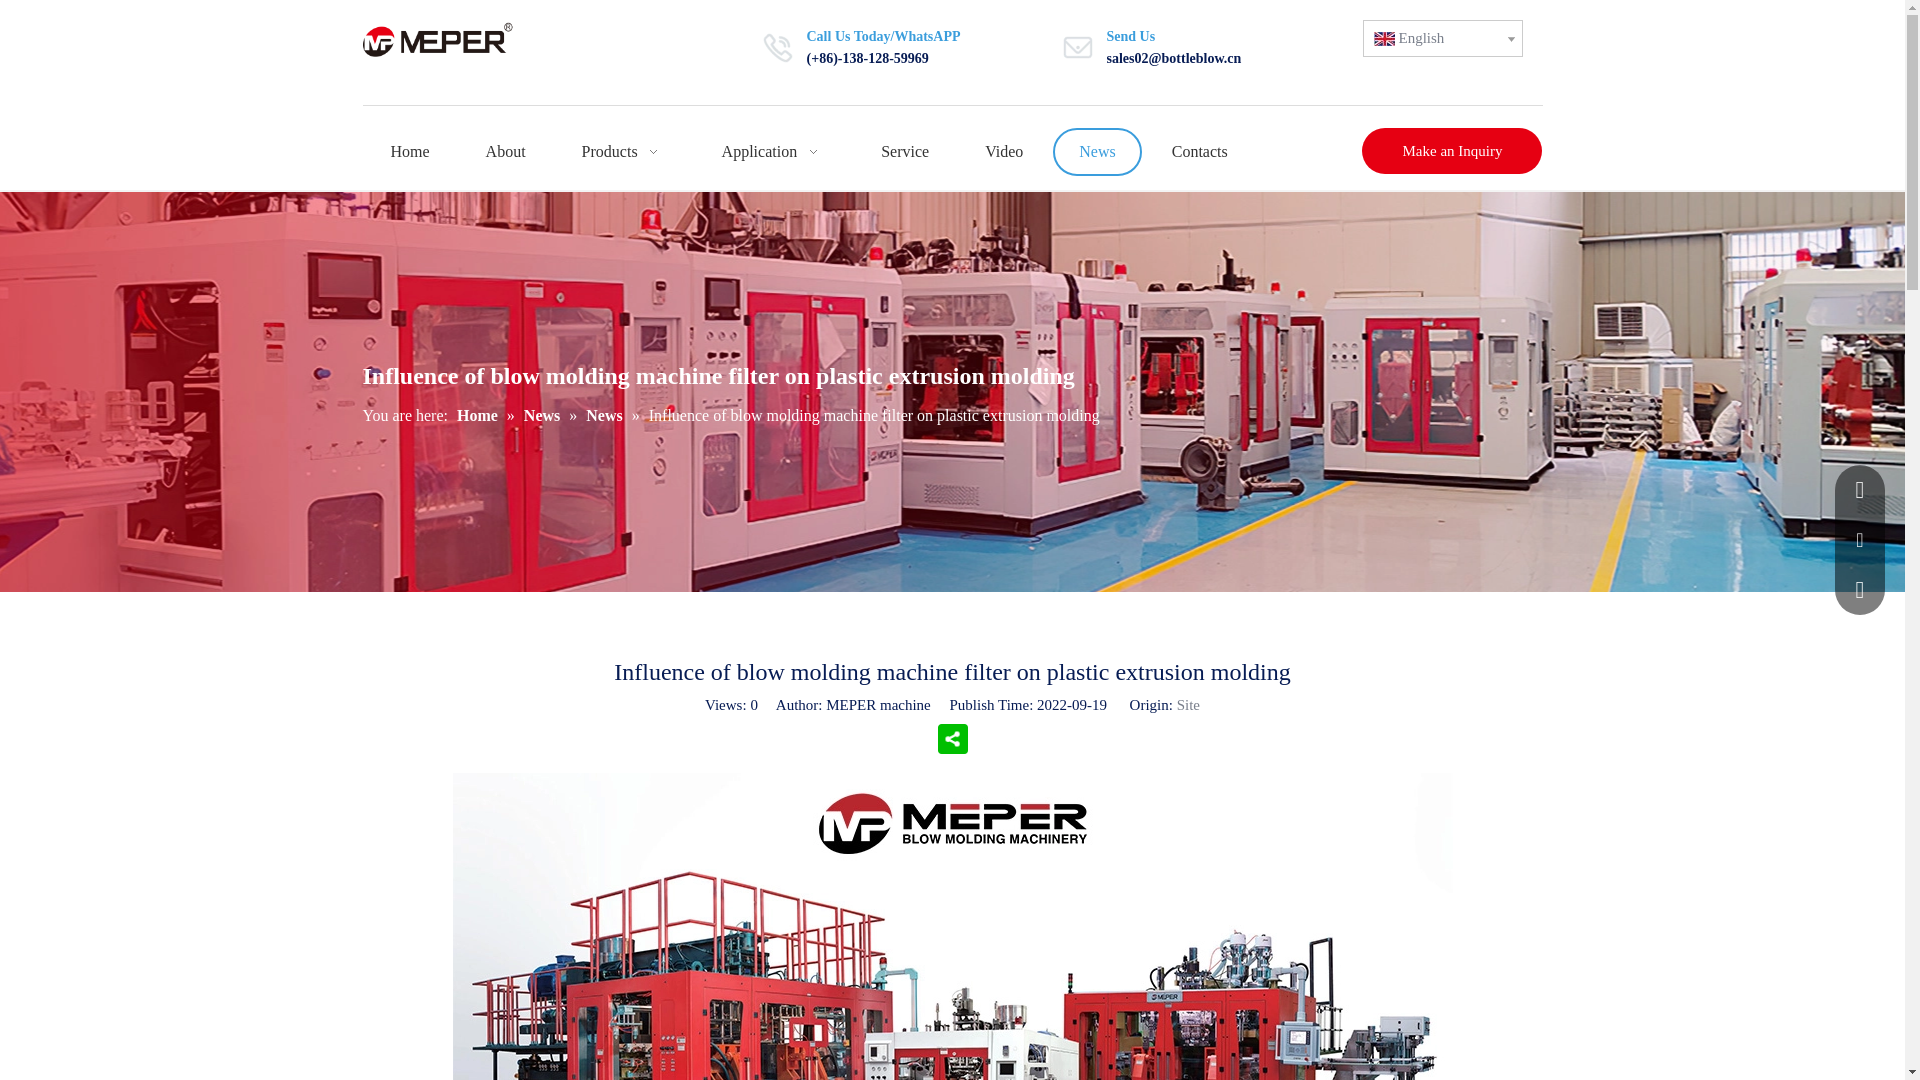 This screenshot has height=1080, width=1920. I want to click on Meper-logo, so click(452, 40).